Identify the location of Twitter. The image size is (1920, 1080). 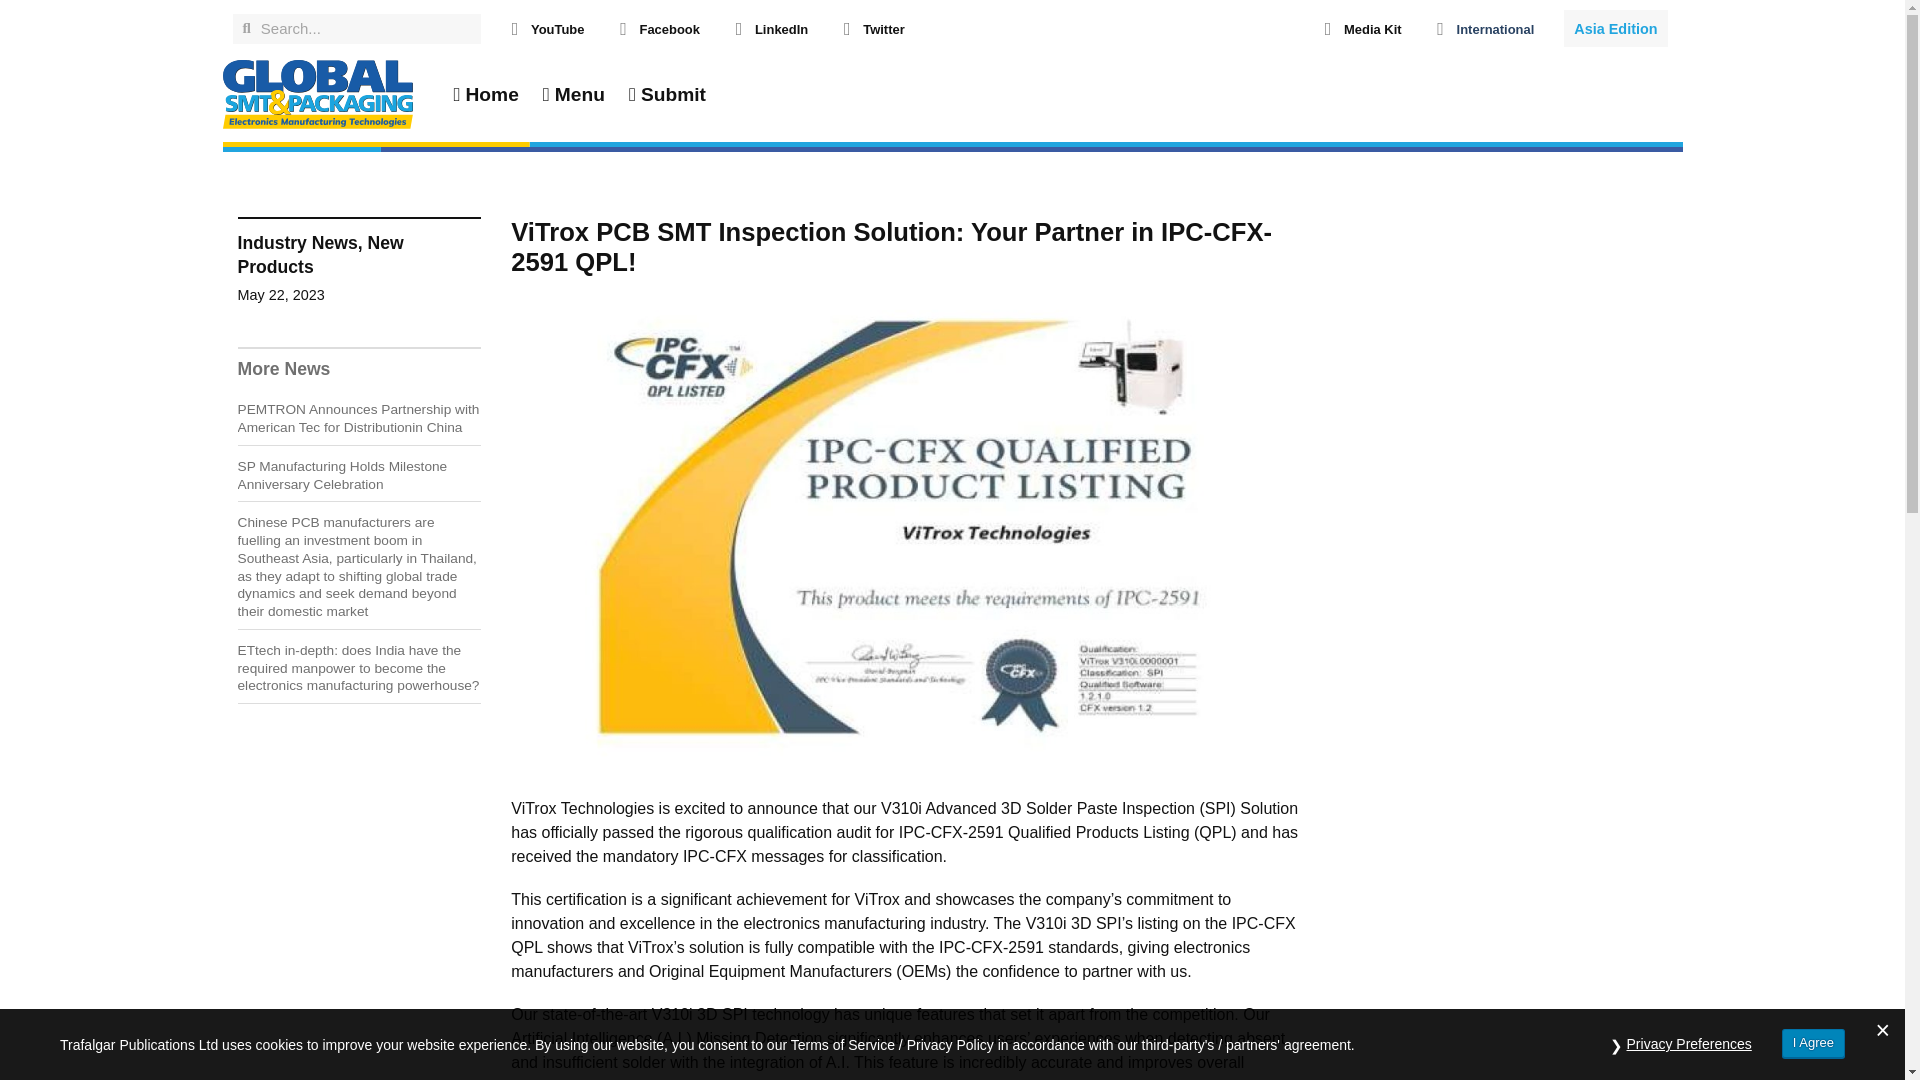
(883, 28).